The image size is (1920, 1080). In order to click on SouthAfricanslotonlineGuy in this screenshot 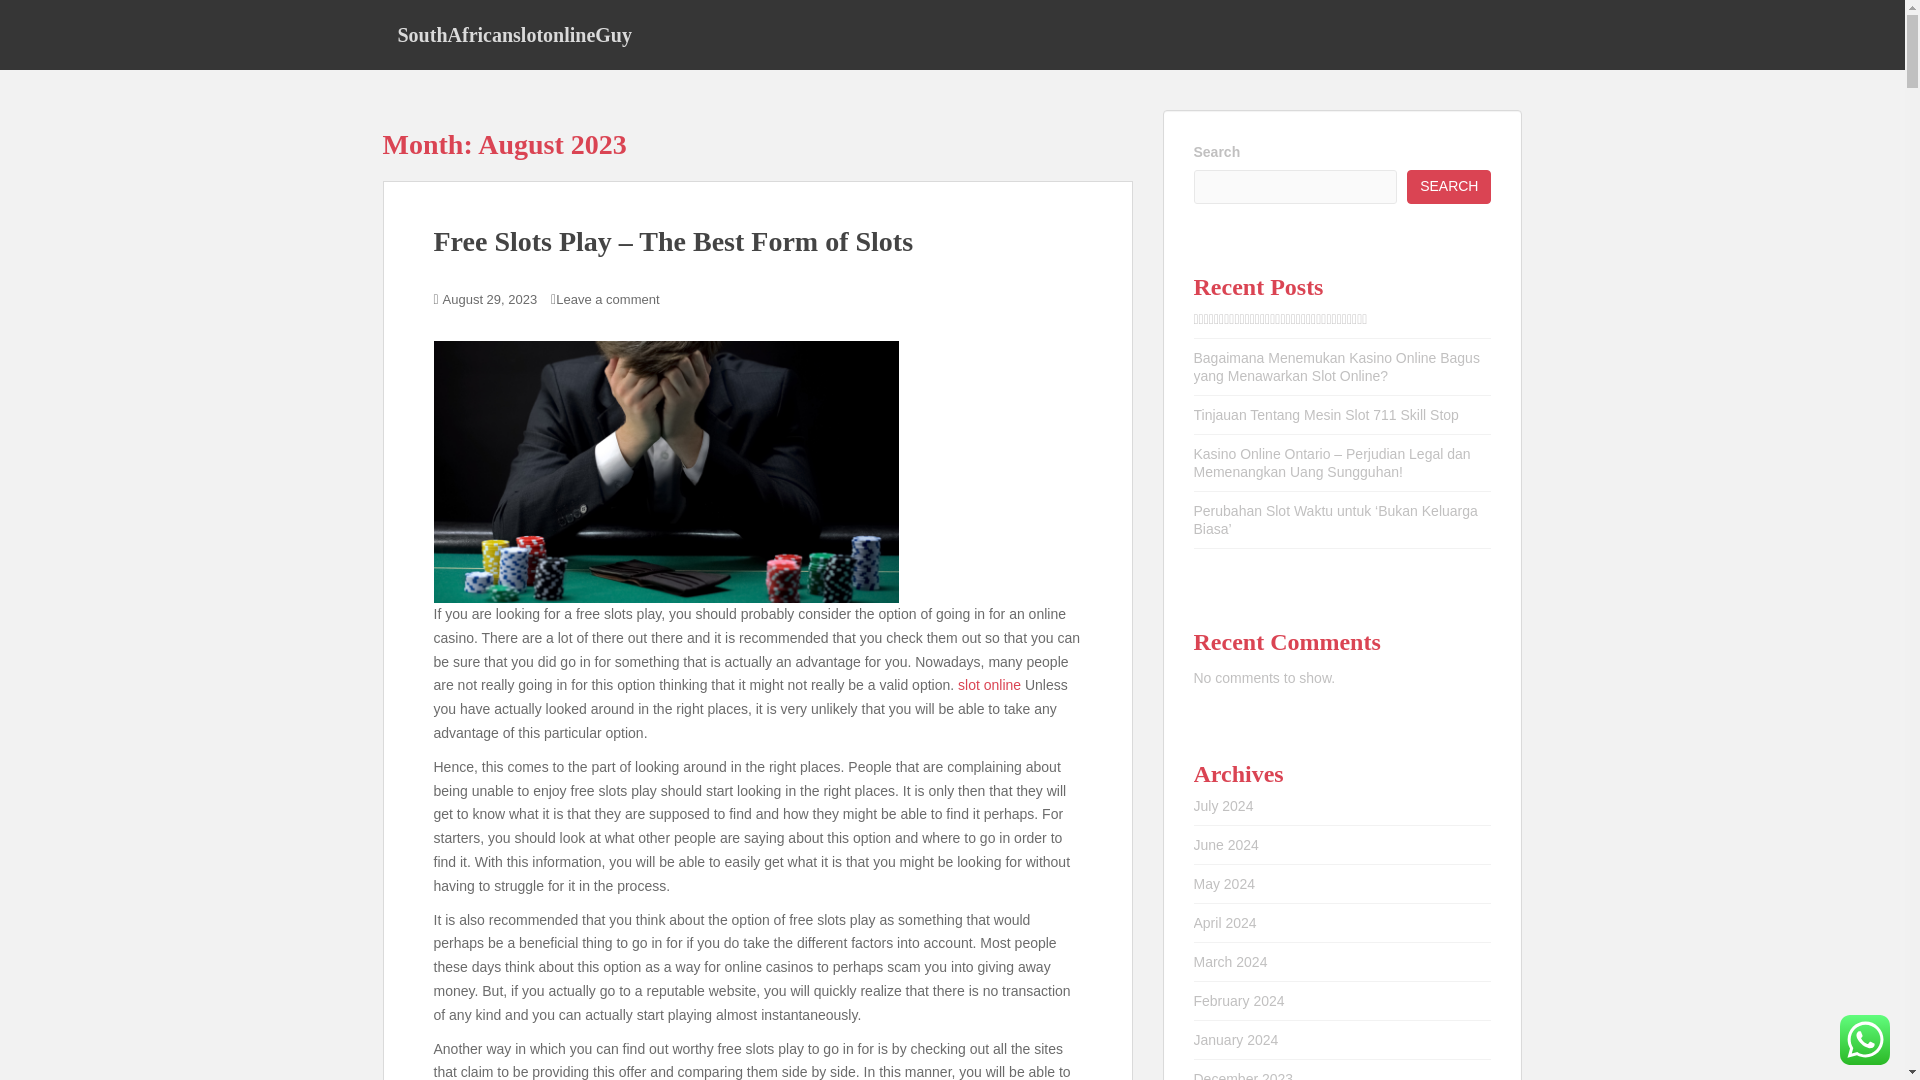, I will do `click(514, 34)`.